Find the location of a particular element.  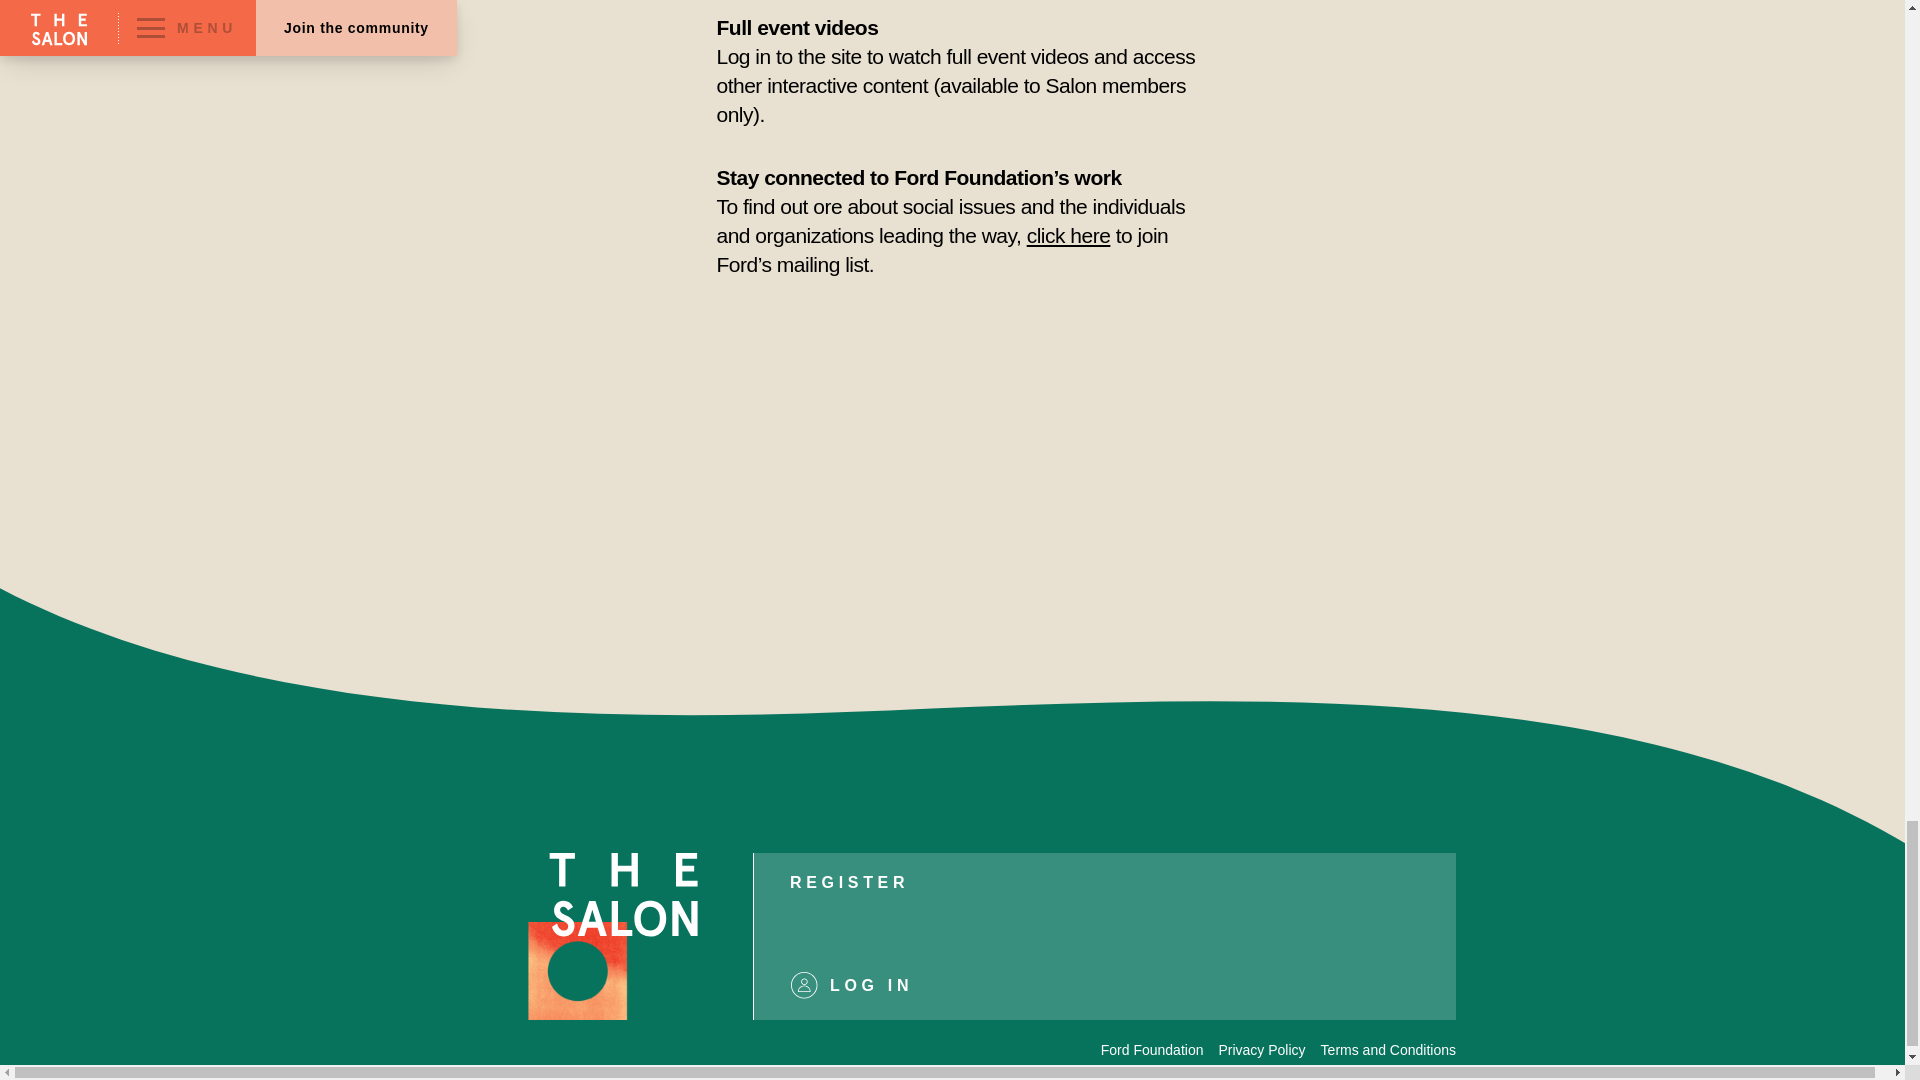

click here is located at coordinates (1069, 235).